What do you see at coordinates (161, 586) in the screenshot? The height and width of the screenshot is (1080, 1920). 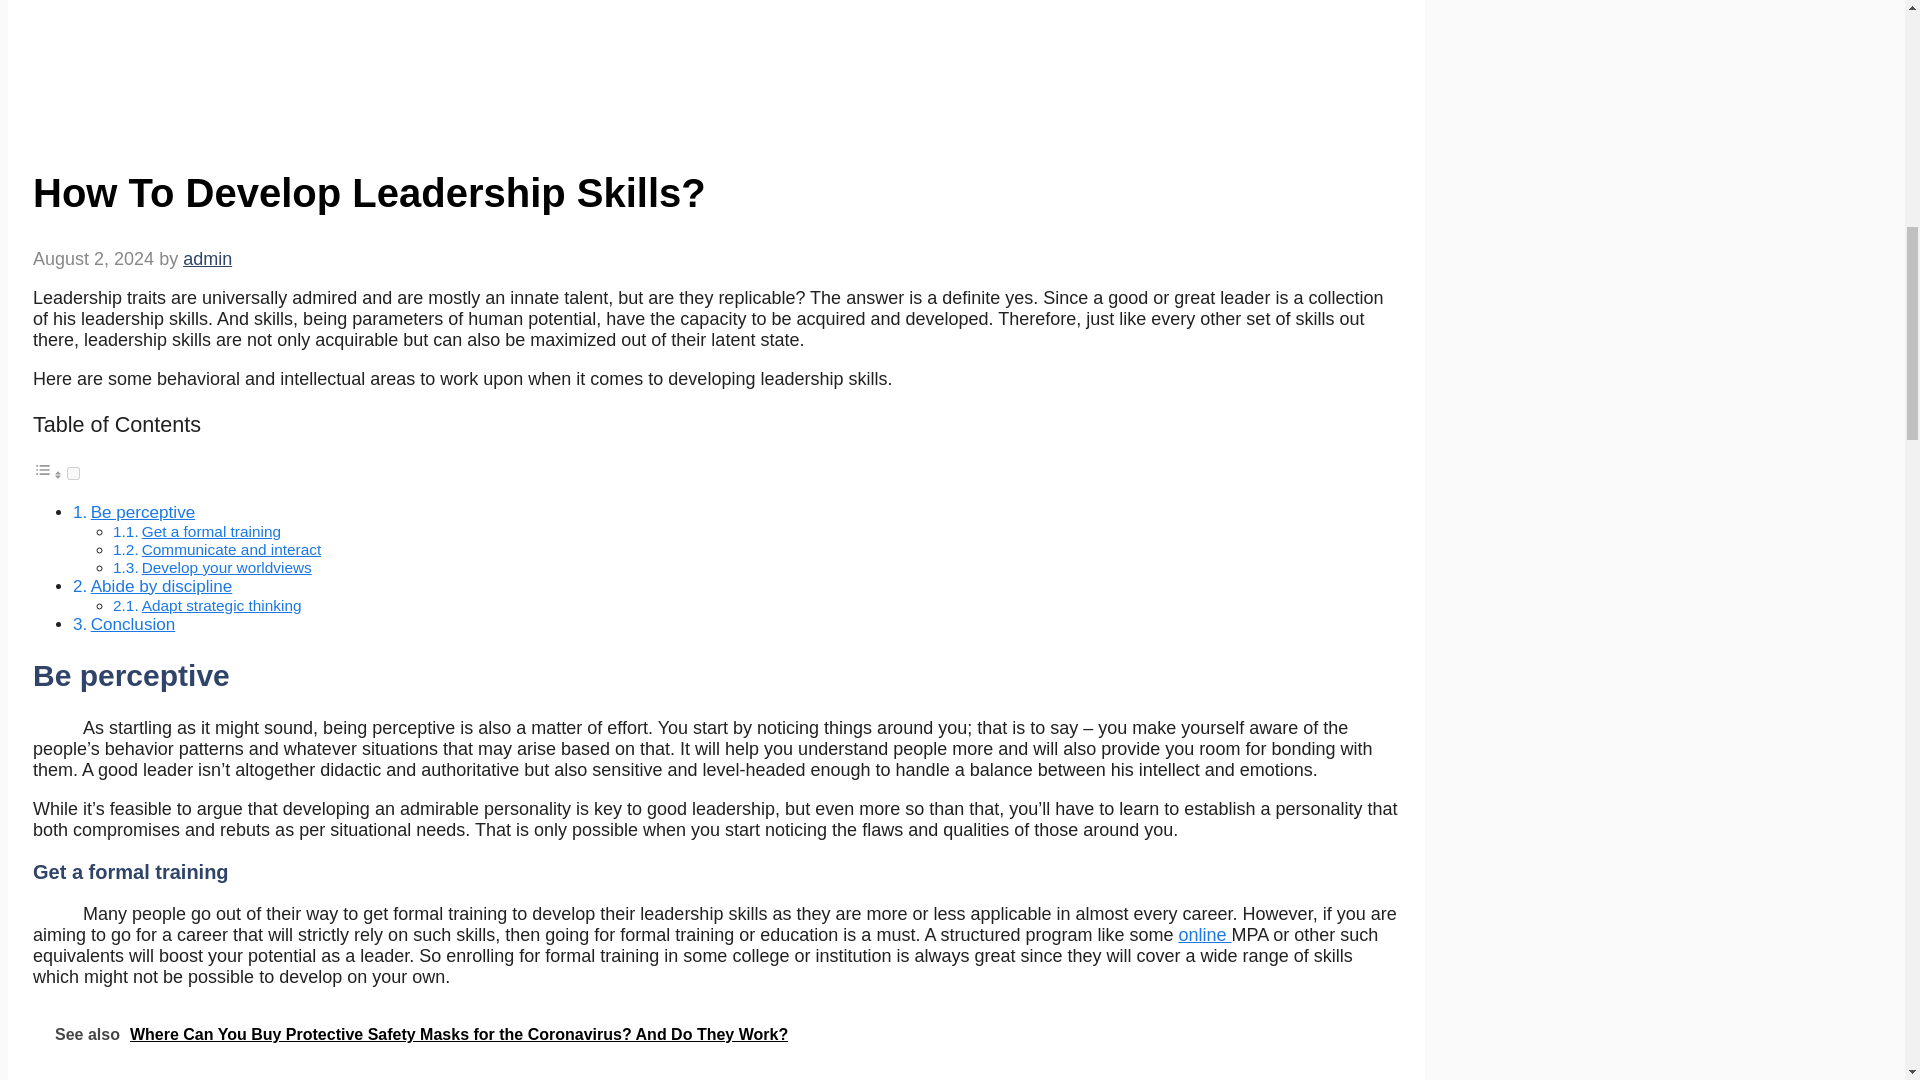 I see `Conclusion` at bounding box center [161, 586].